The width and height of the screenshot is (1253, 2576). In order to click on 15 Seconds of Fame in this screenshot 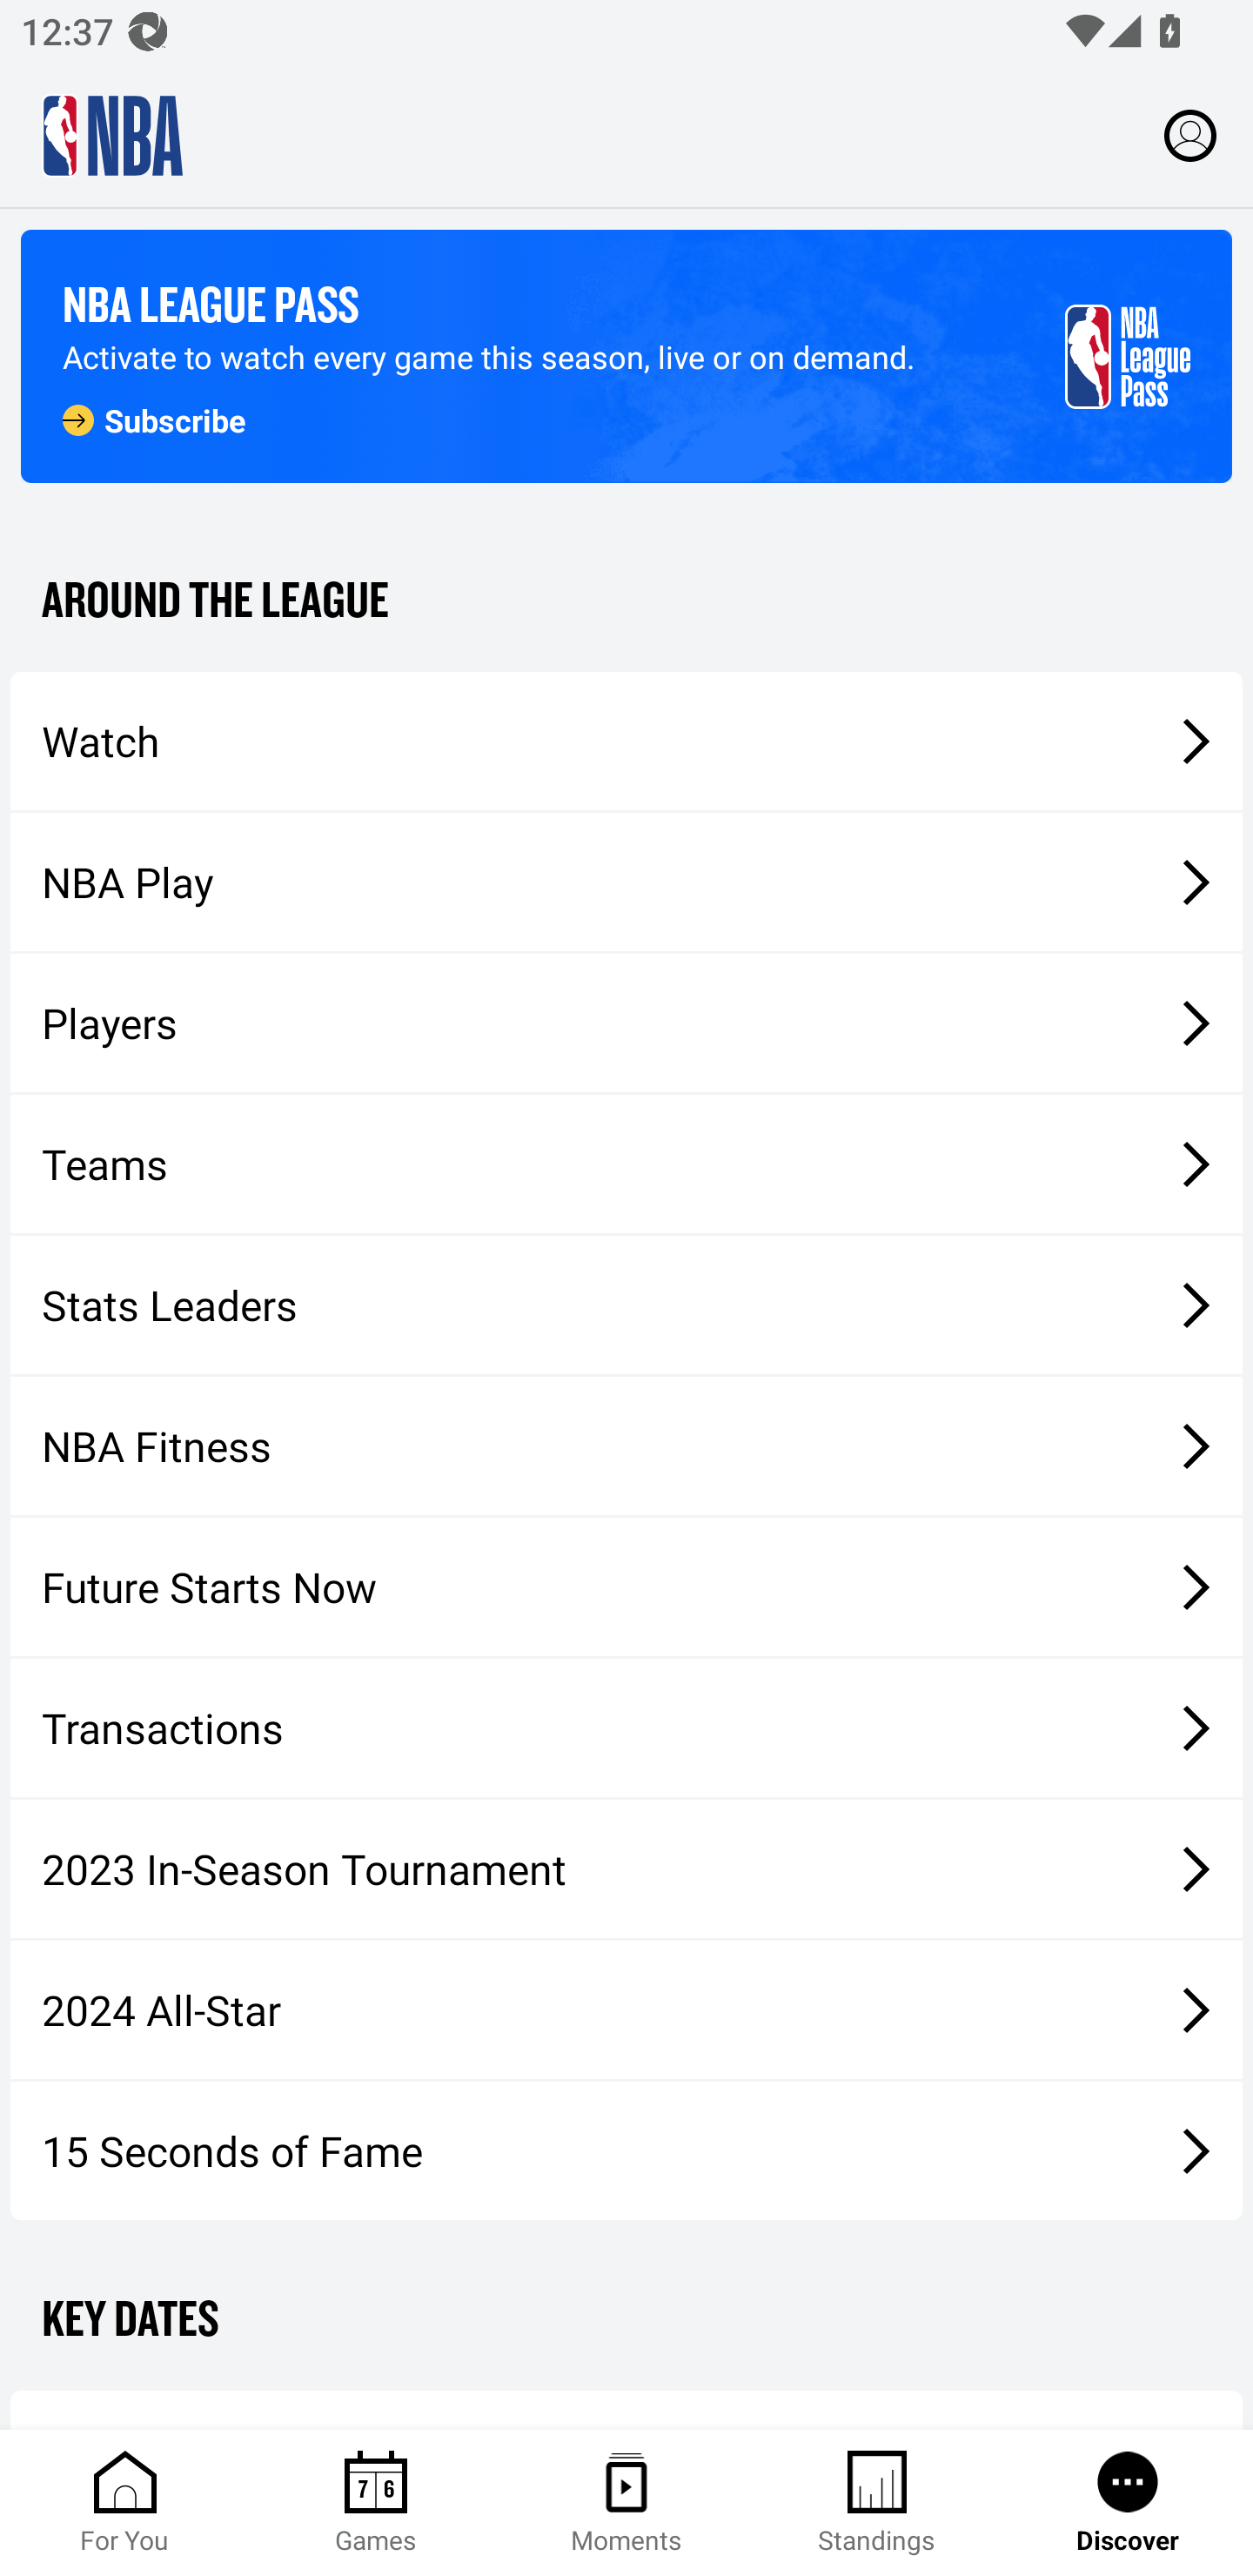, I will do `click(626, 2150)`.